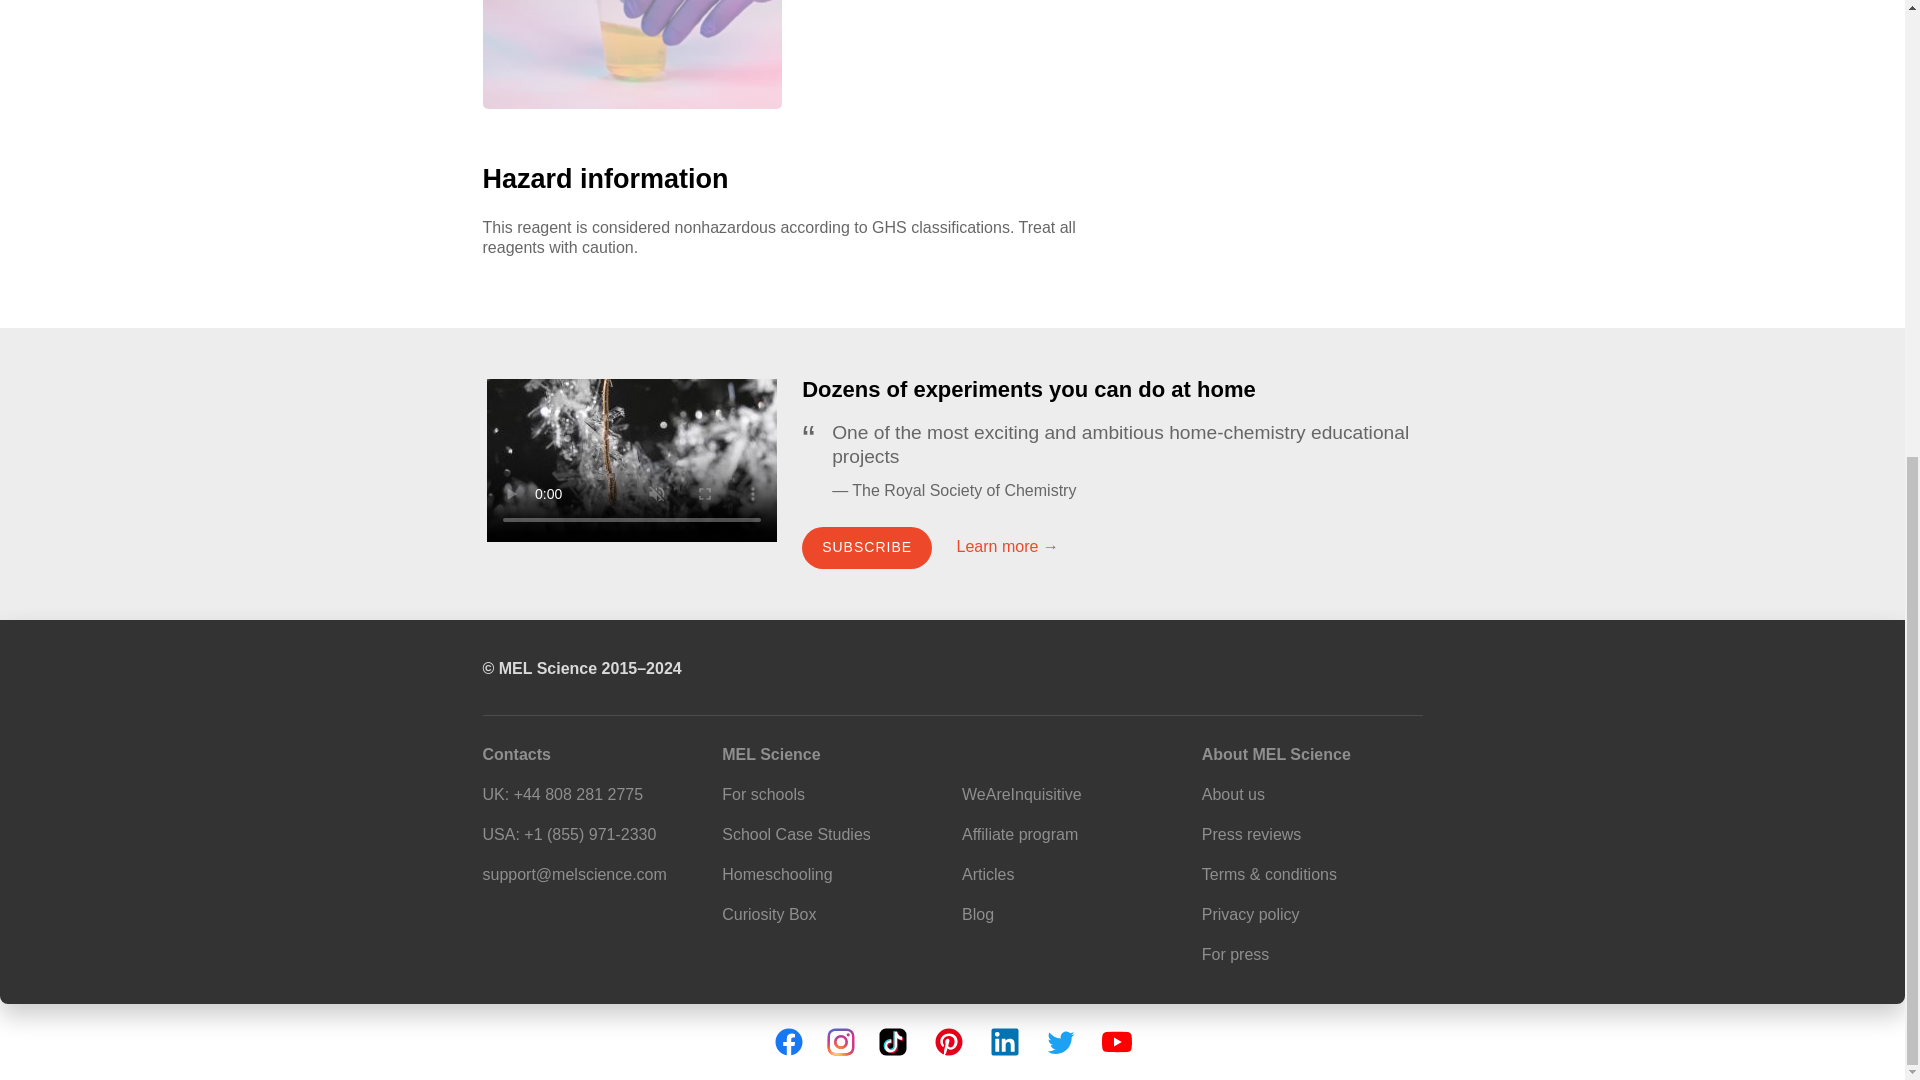 The height and width of the screenshot is (1080, 1920). What do you see at coordinates (768, 914) in the screenshot?
I see `Curiosity Box` at bounding box center [768, 914].